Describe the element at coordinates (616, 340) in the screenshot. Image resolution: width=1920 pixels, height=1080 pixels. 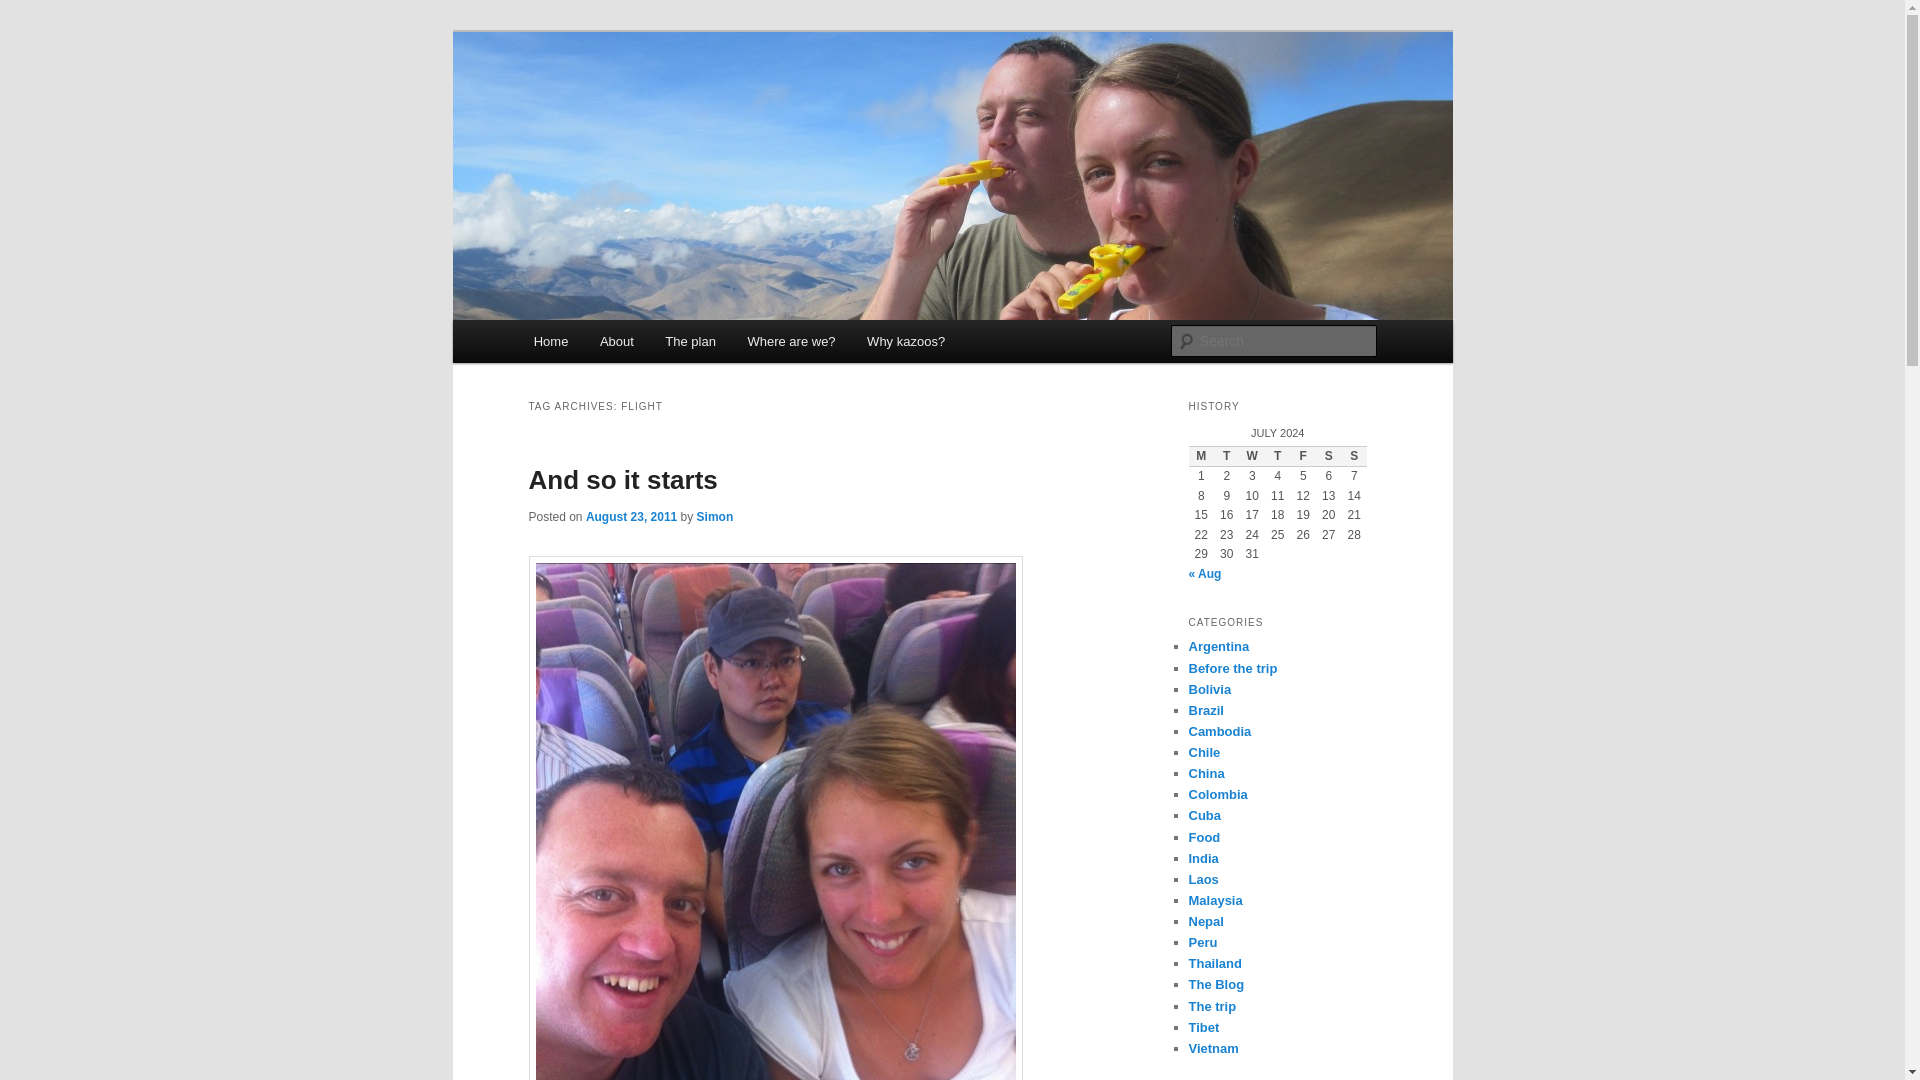
I see `About` at that location.